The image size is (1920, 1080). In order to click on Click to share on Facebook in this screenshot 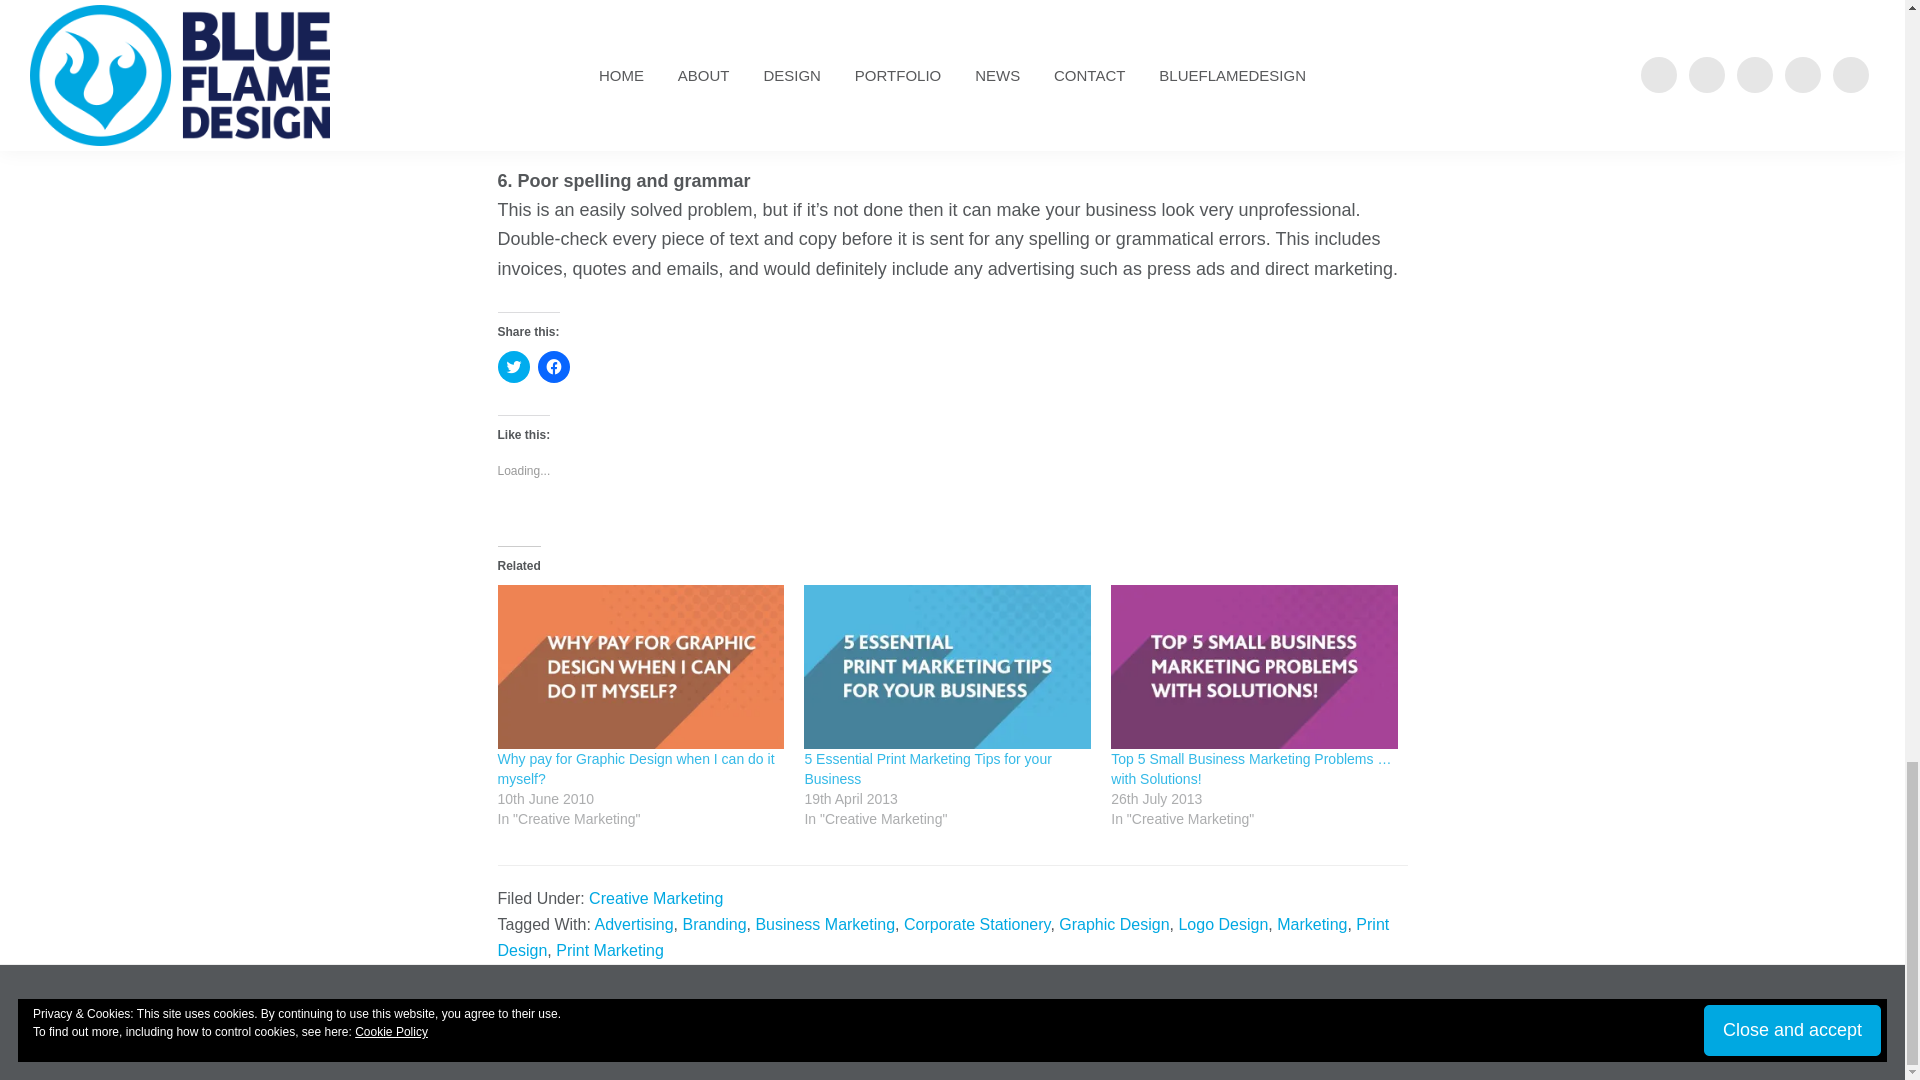, I will do `click(554, 367)`.